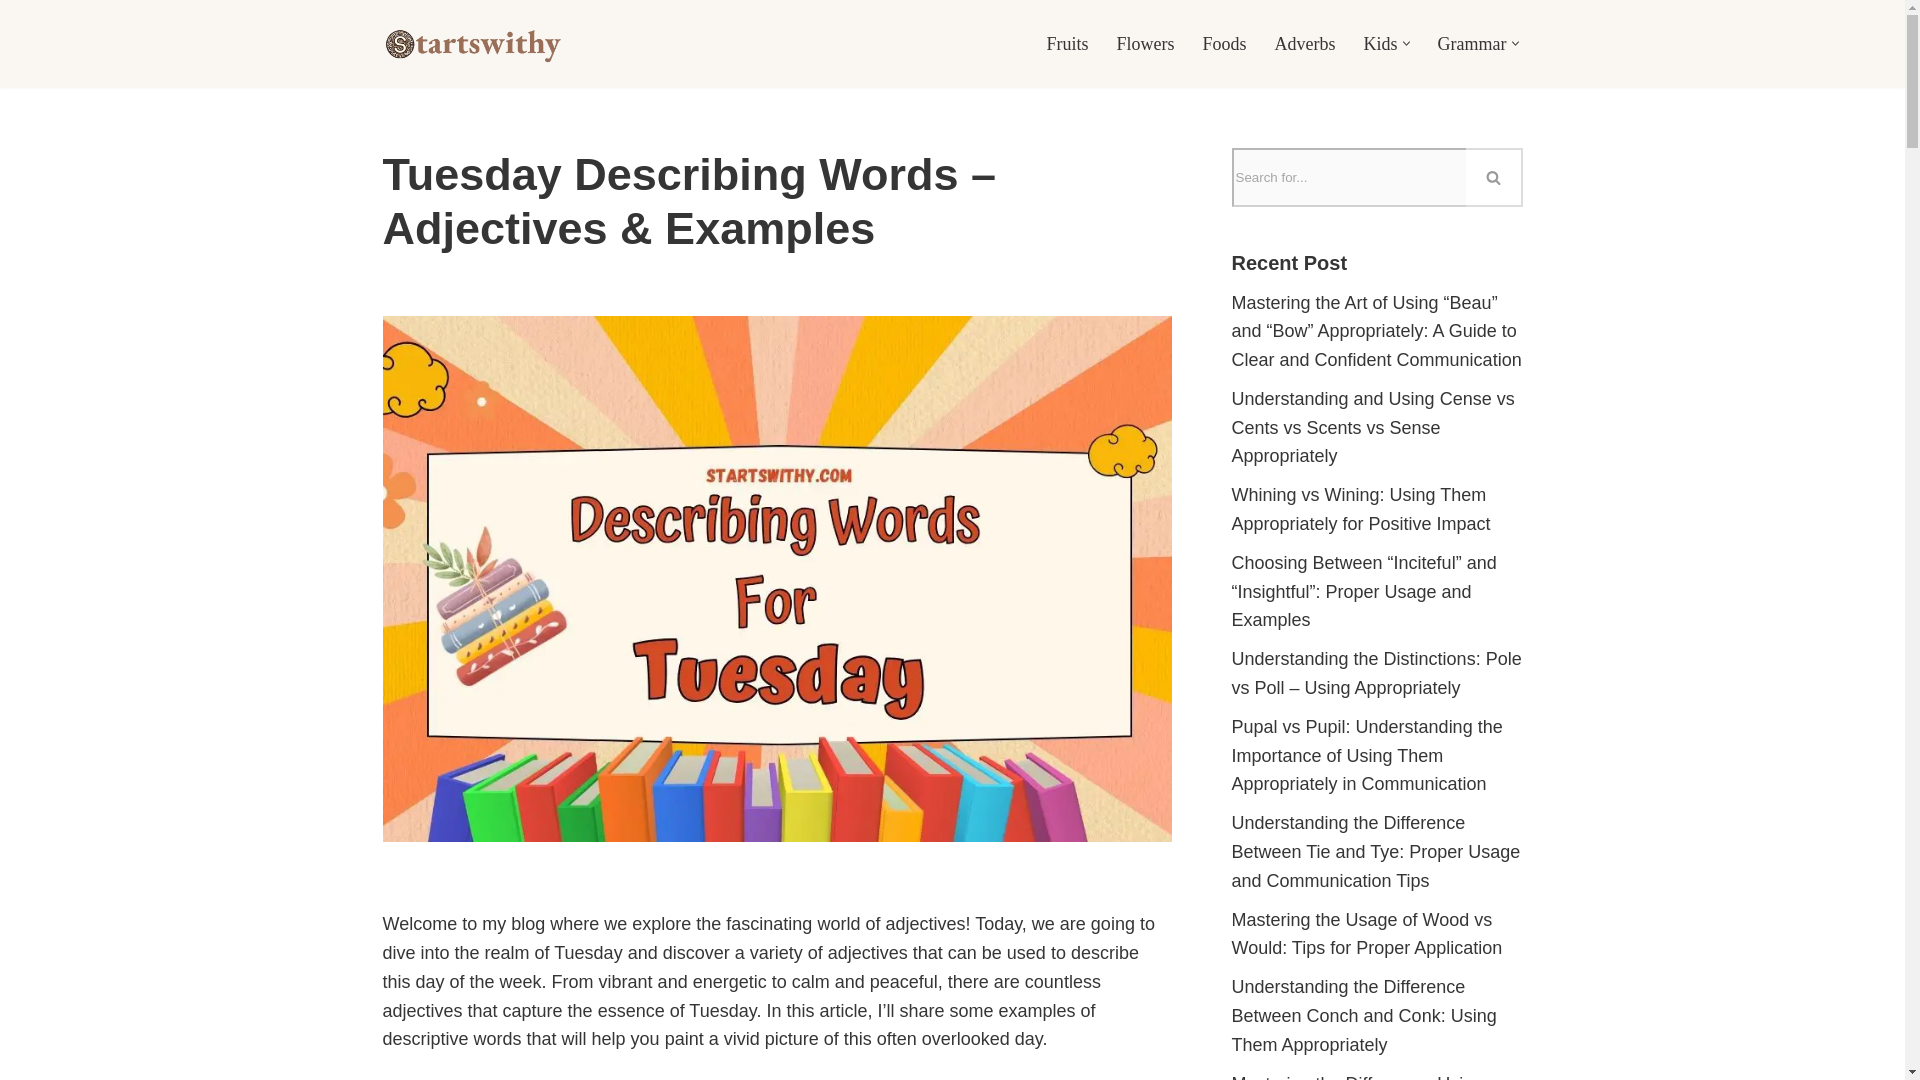  I want to click on Kids, so click(1380, 44).